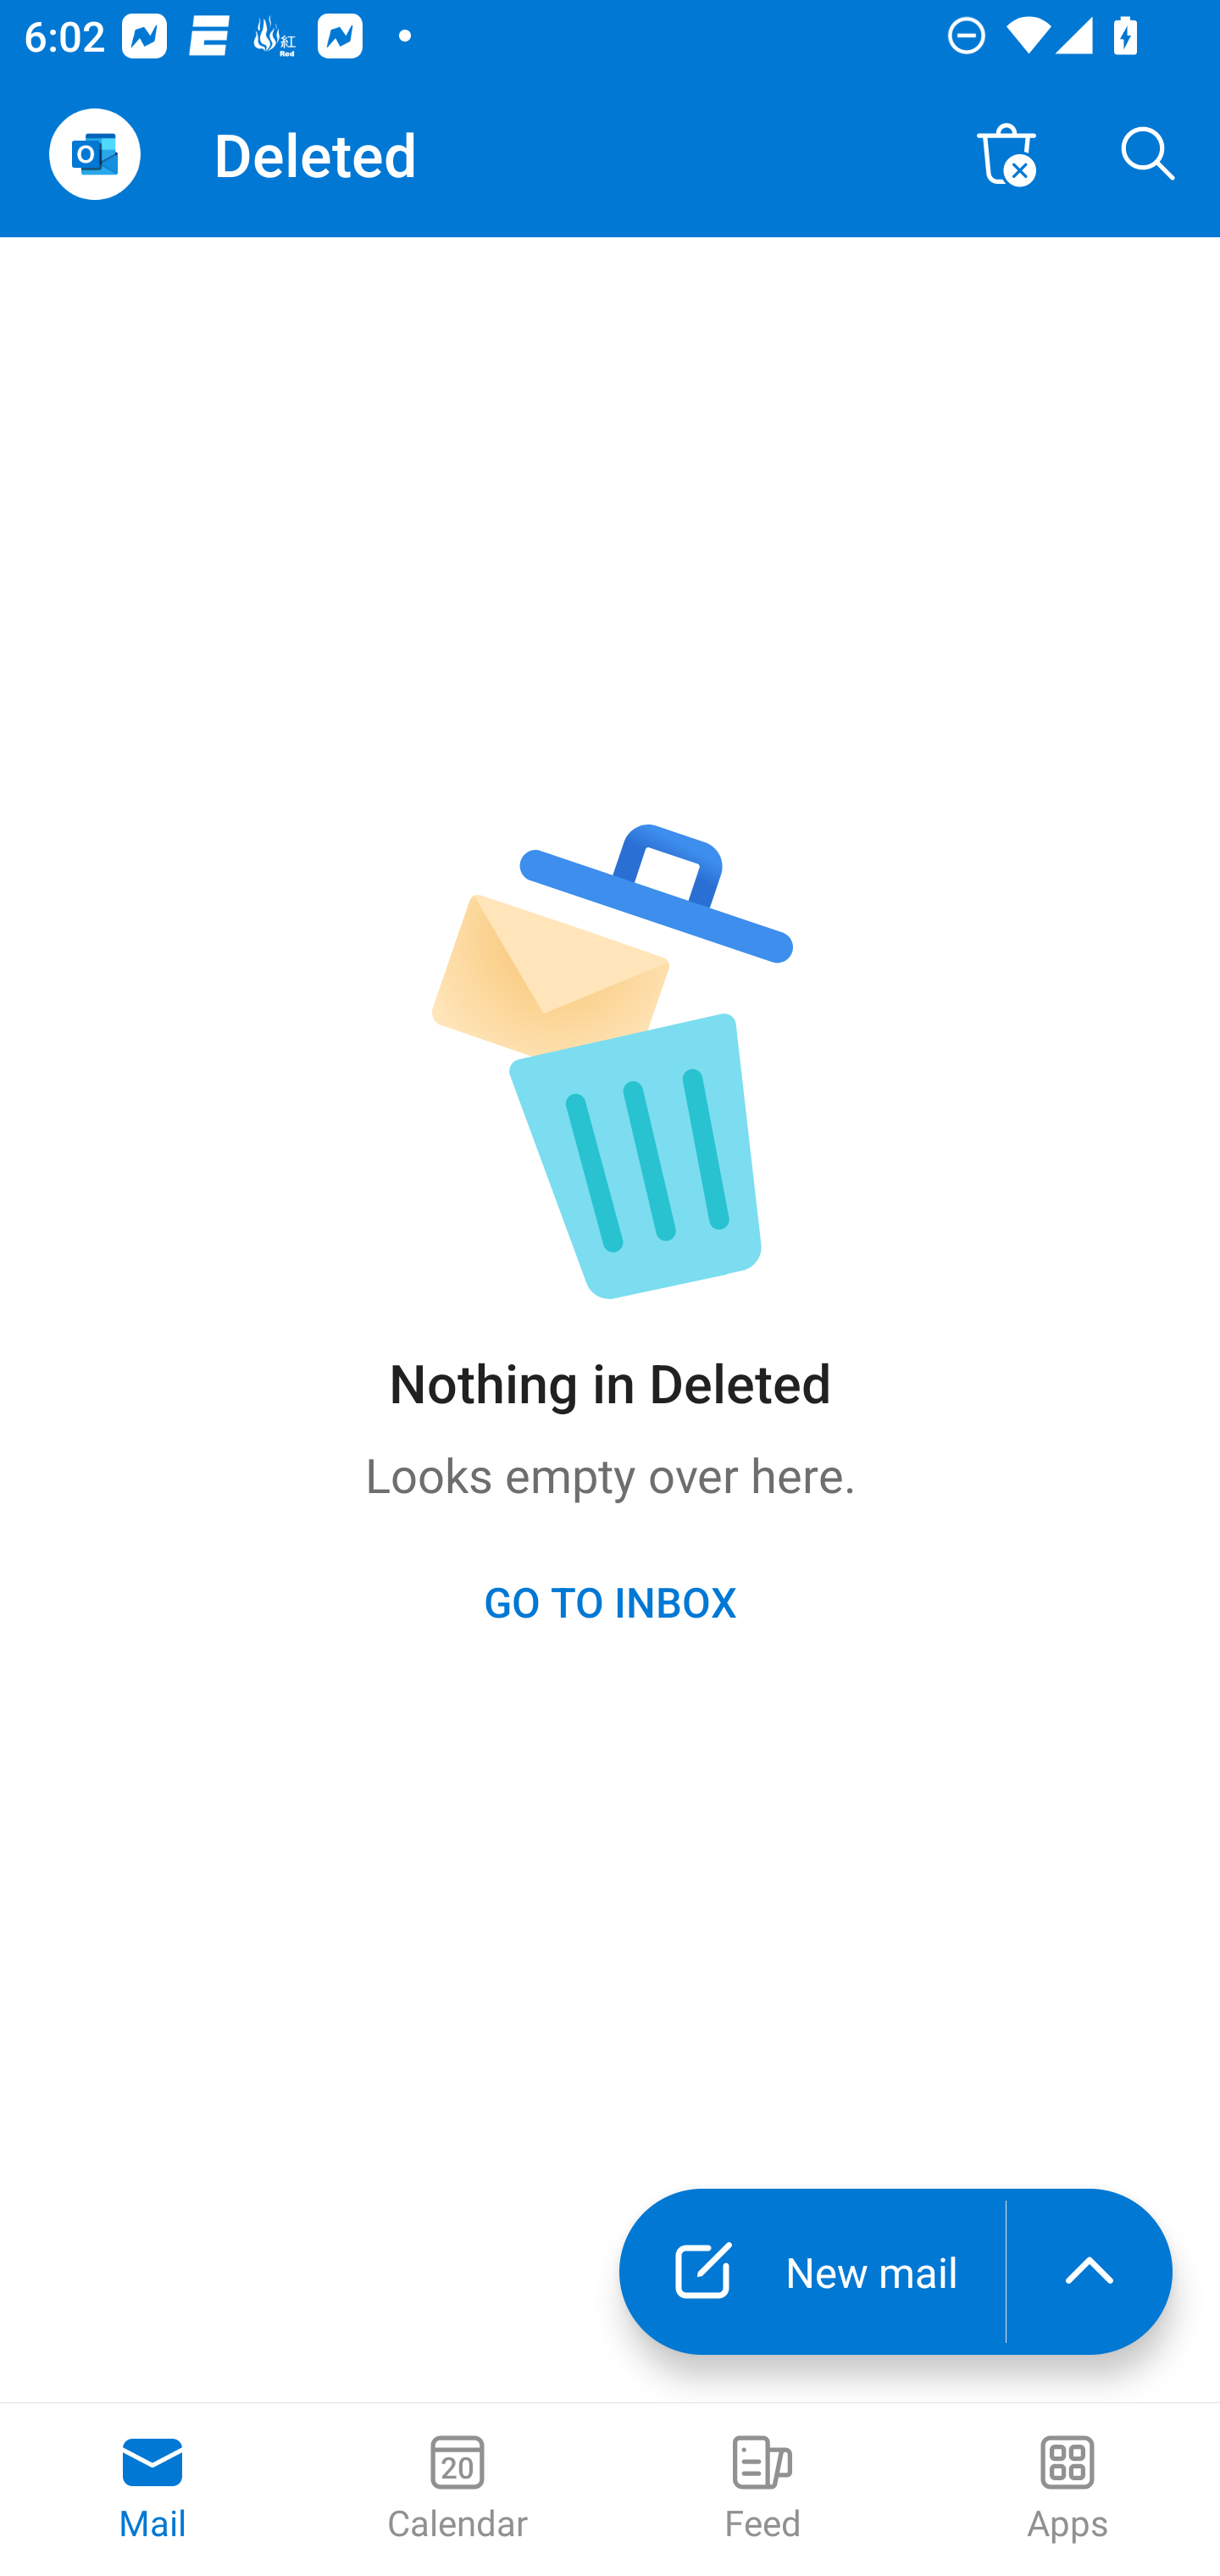  Describe the element at coordinates (762, 2490) in the screenshot. I see `Feed` at that location.